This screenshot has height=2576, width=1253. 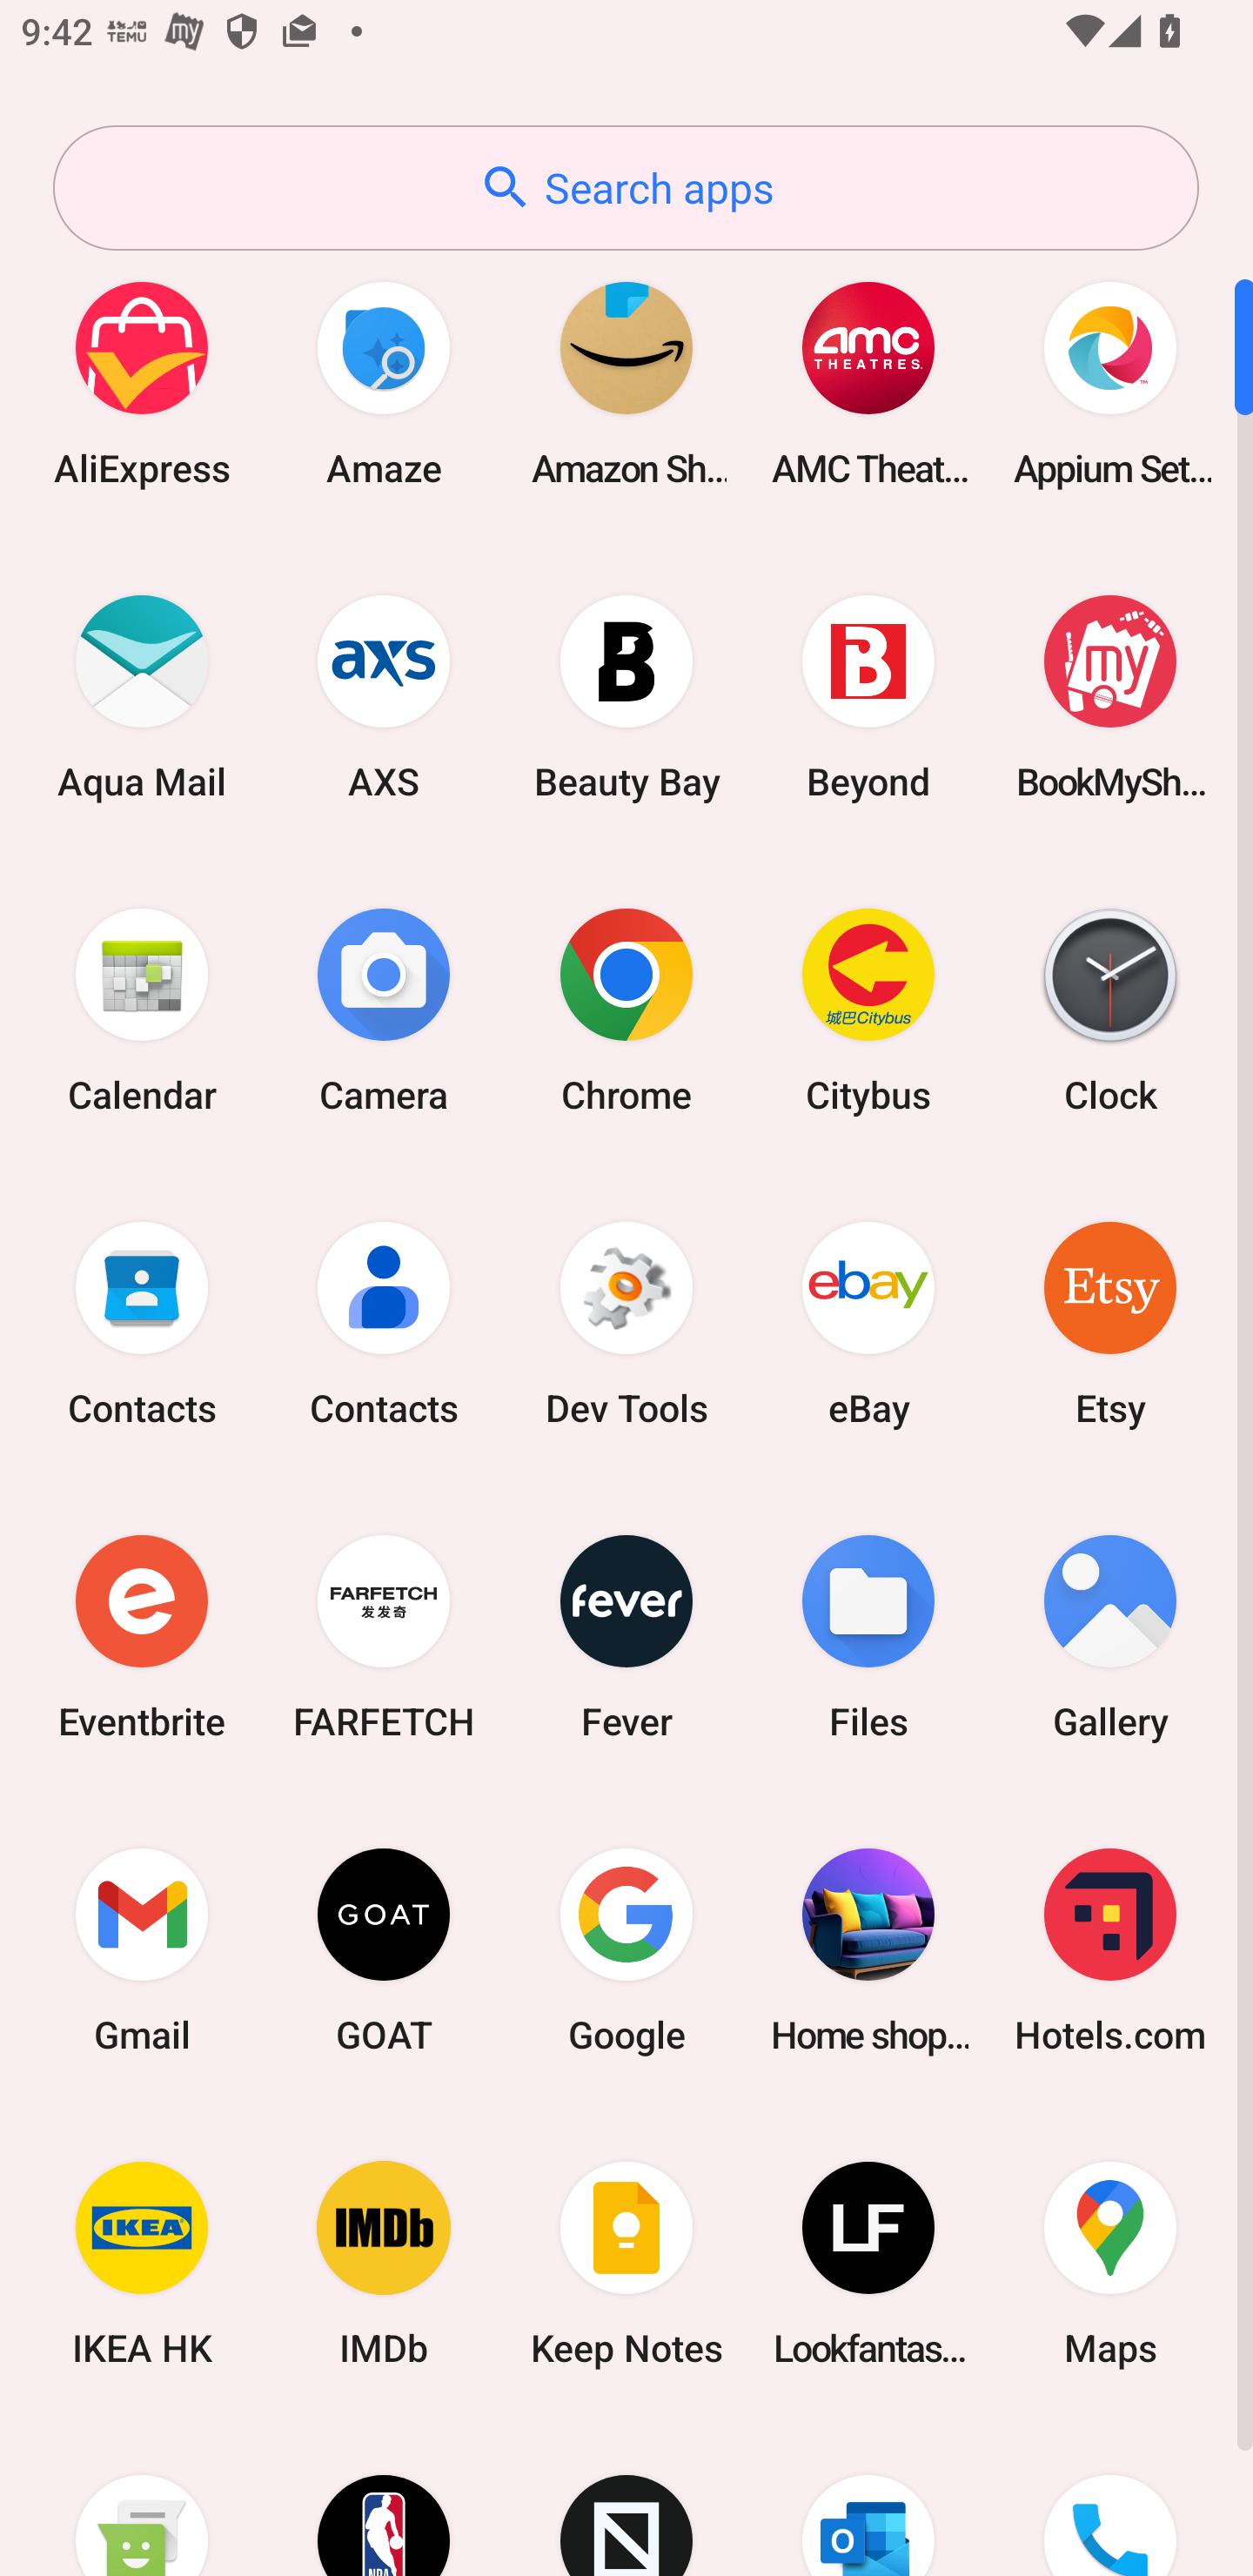 I want to click on Files, so click(x=868, y=1636).